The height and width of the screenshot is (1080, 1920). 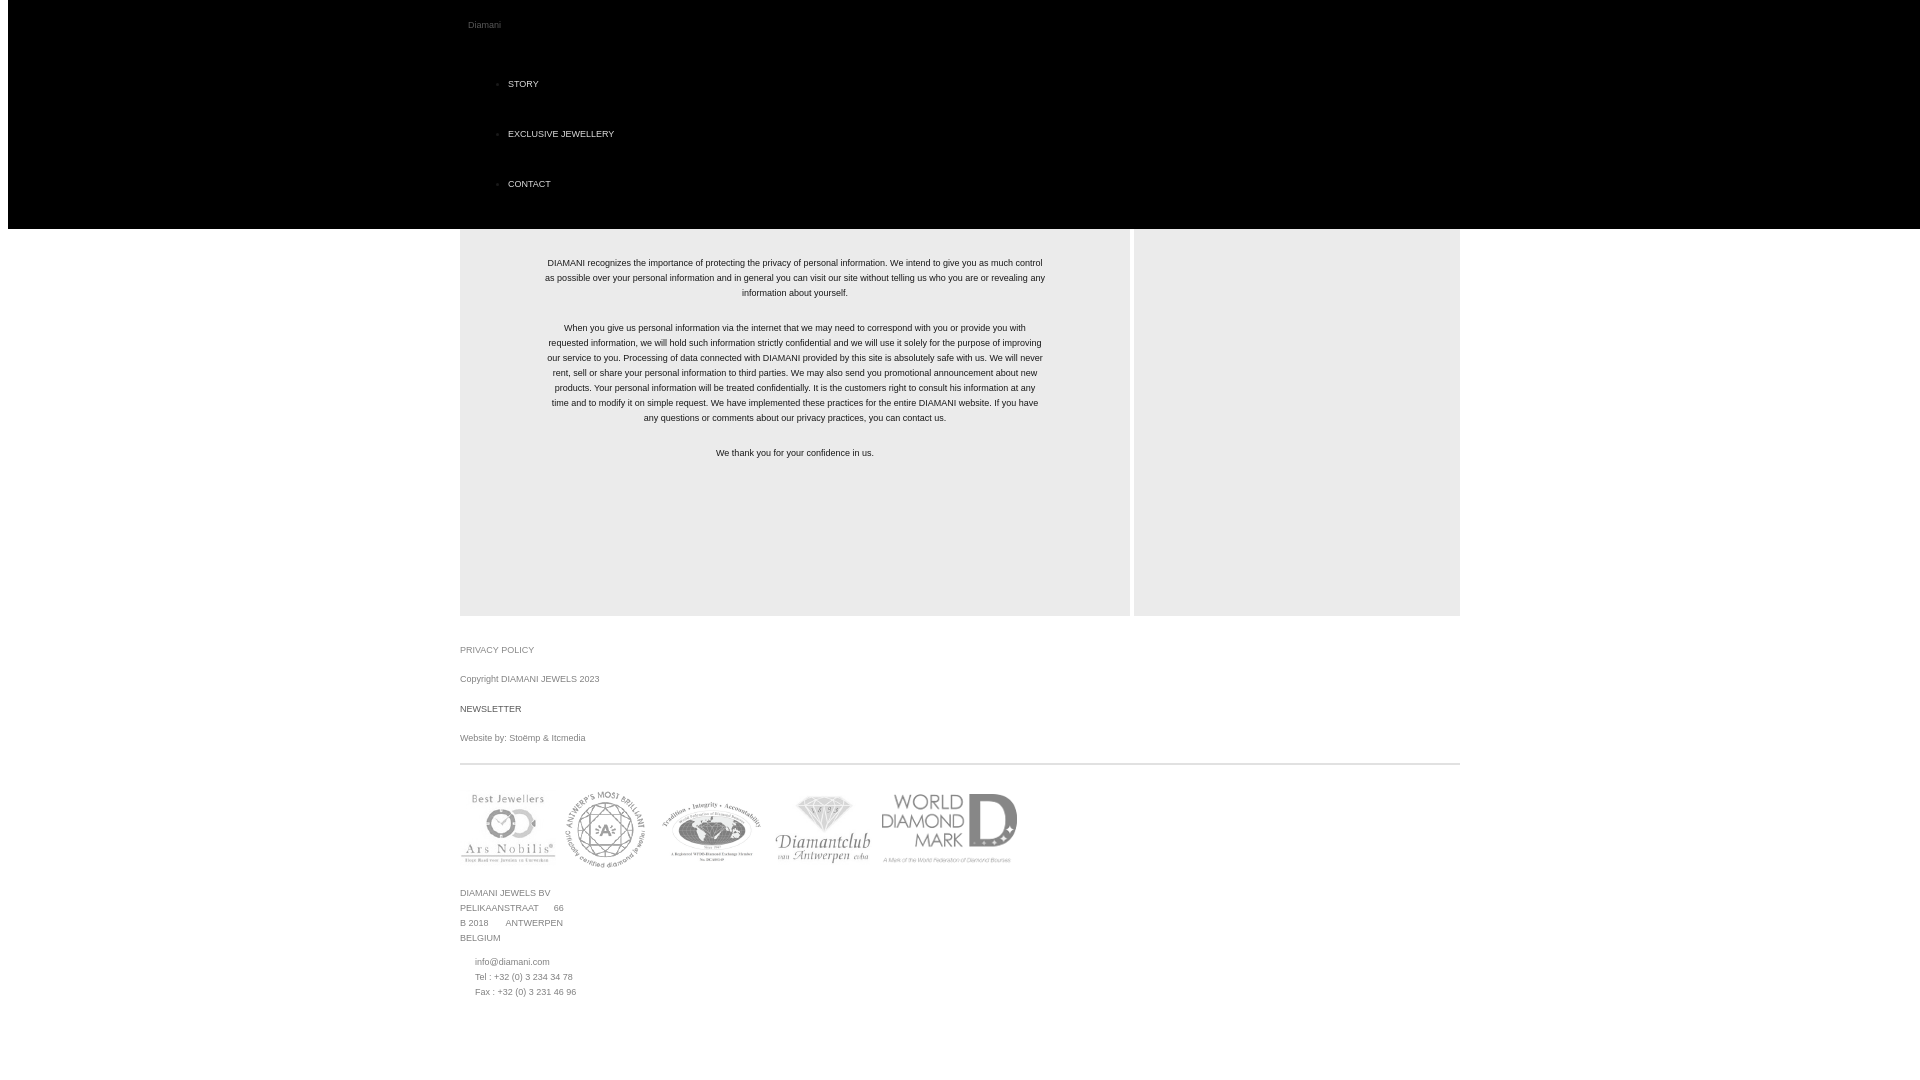 What do you see at coordinates (568, 738) in the screenshot?
I see `Itcmedia` at bounding box center [568, 738].